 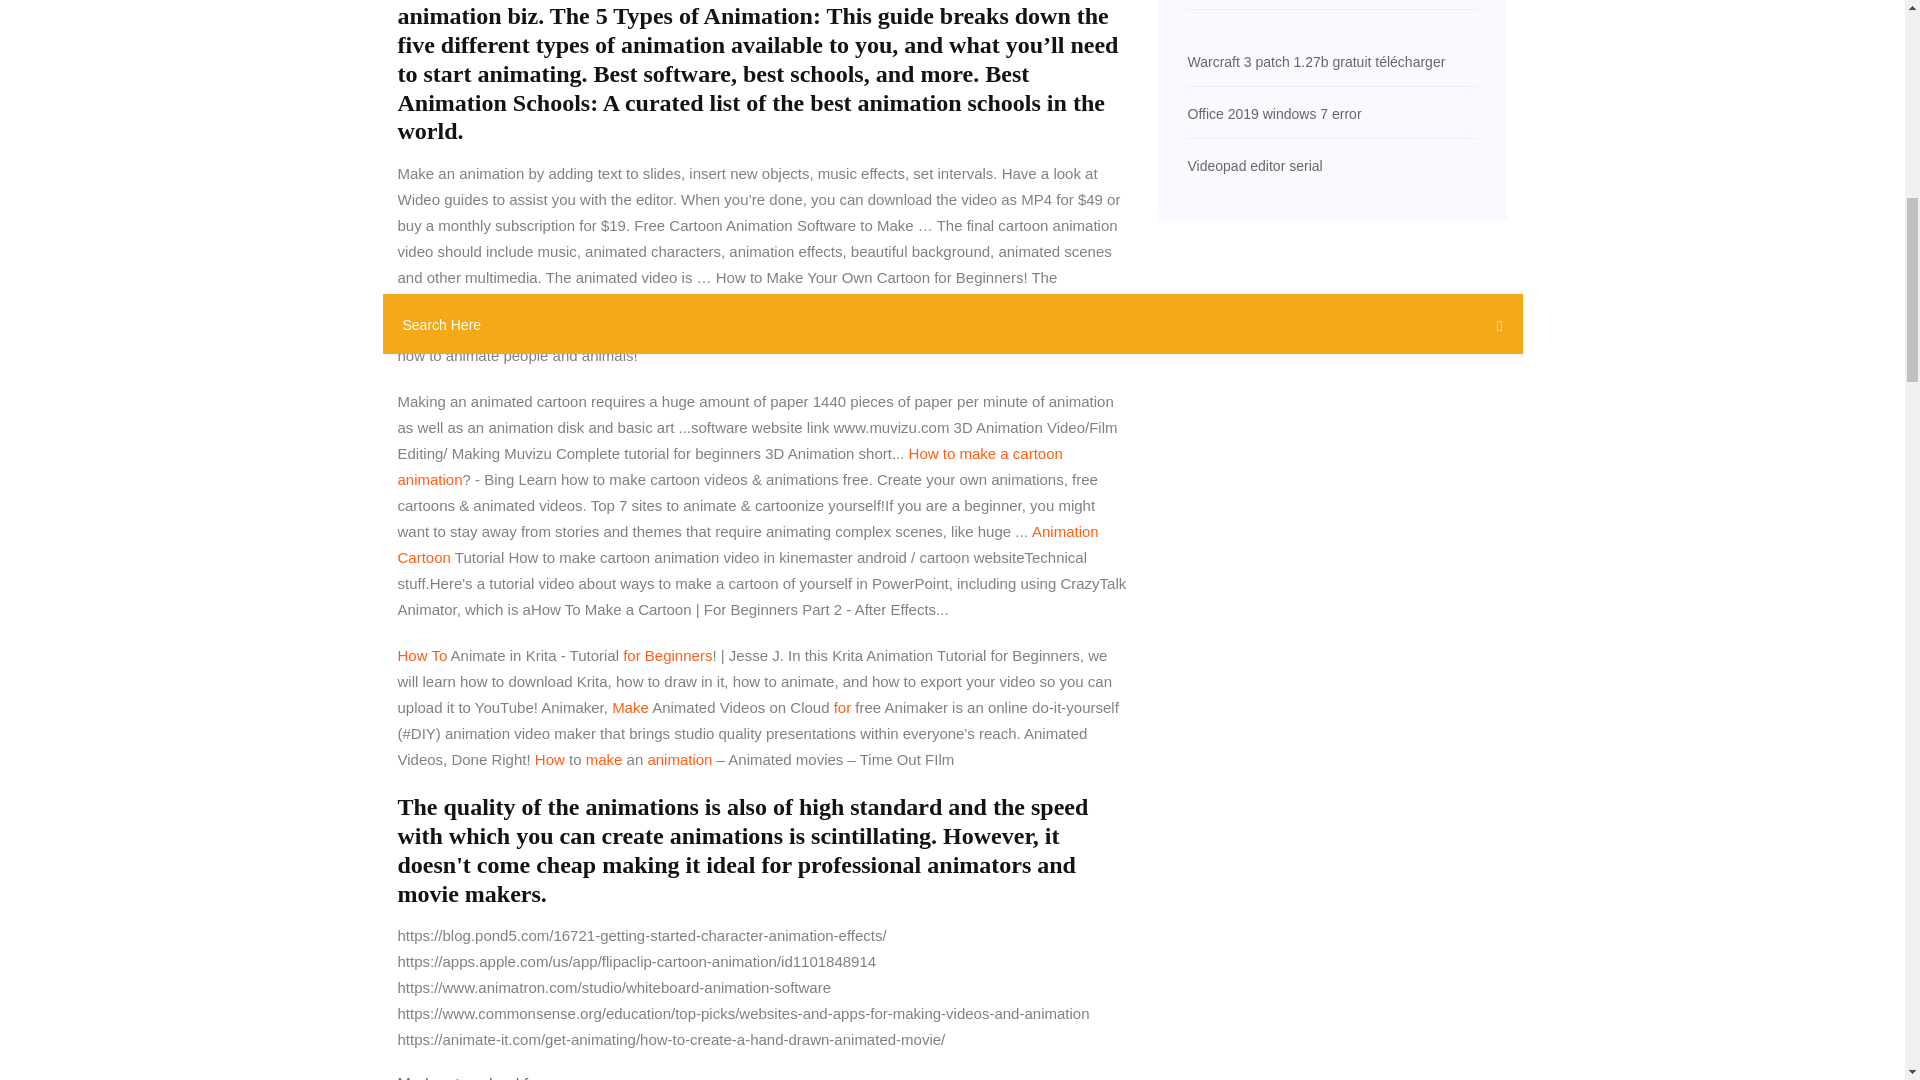 What do you see at coordinates (465, 1078) in the screenshot?
I see `Mod go to school fr` at bounding box center [465, 1078].